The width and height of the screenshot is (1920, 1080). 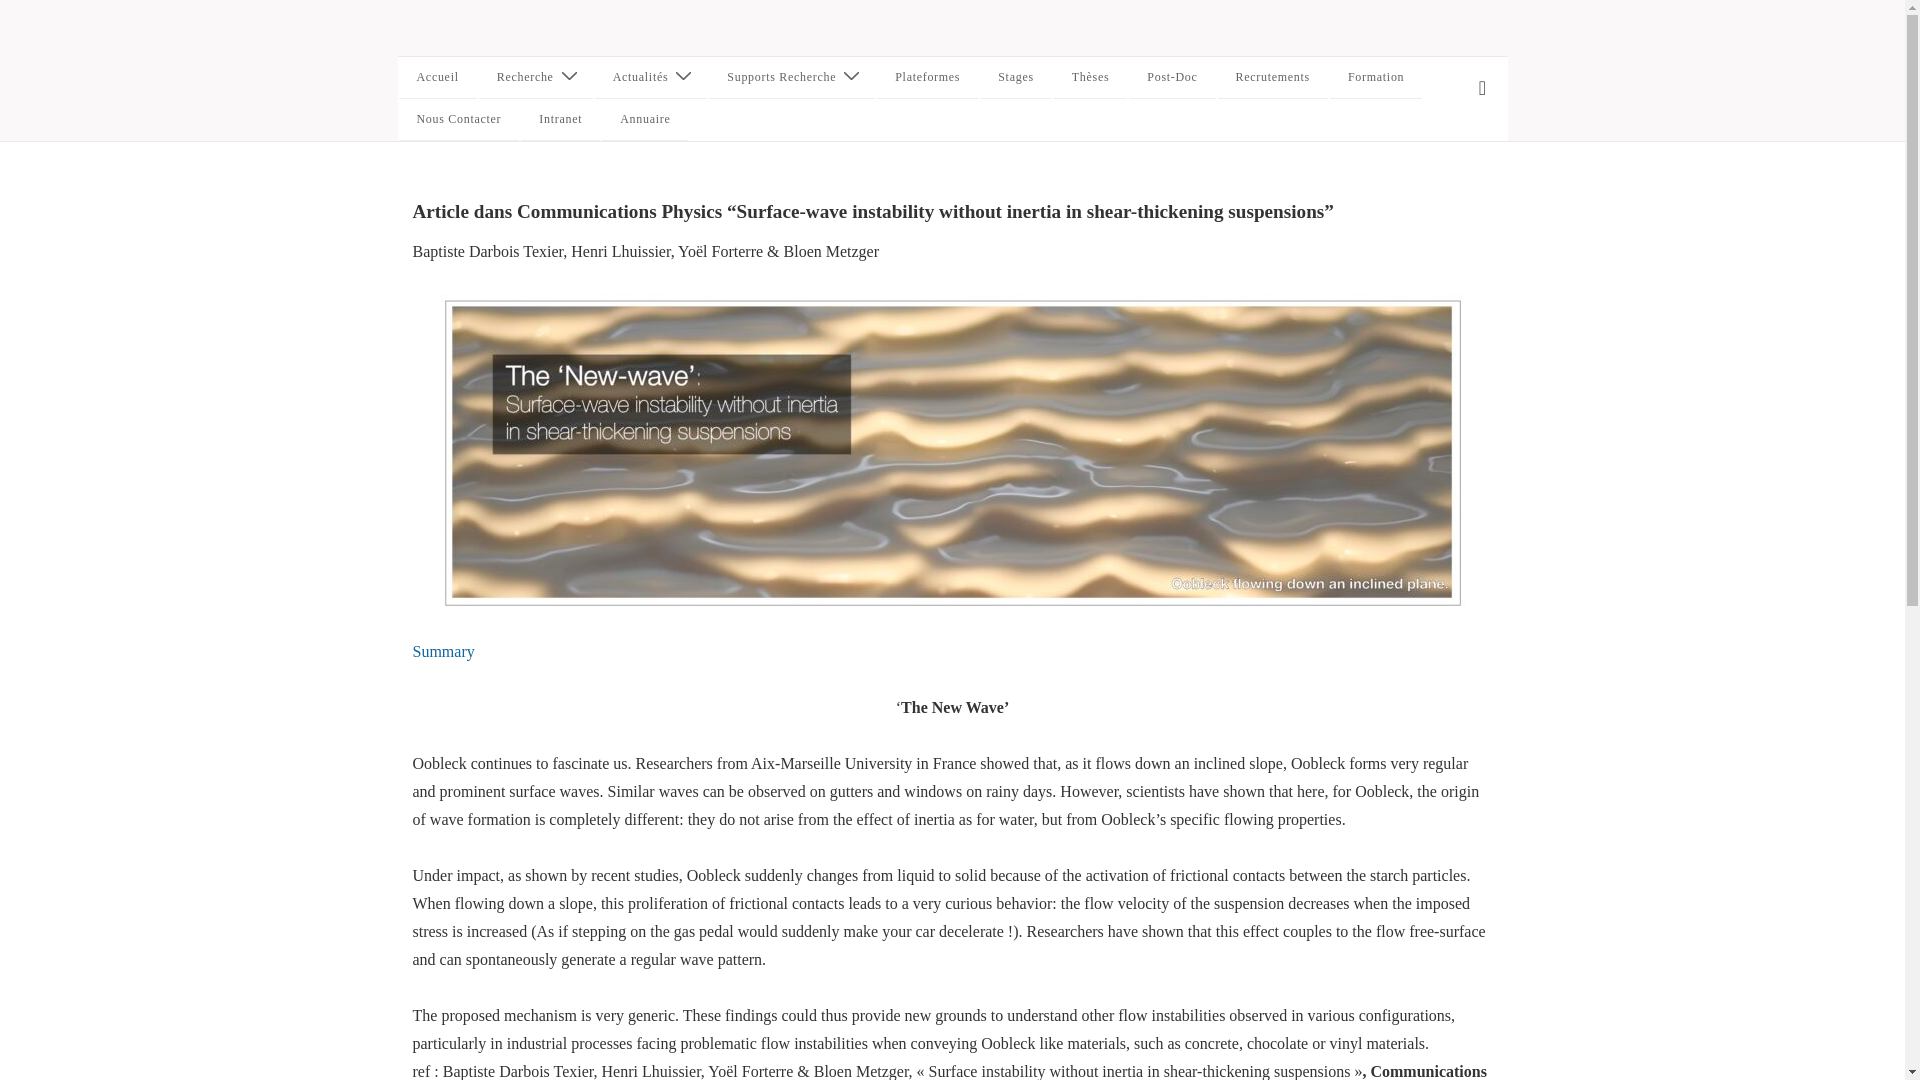 I want to click on Nous Contacter, so click(x=458, y=120).